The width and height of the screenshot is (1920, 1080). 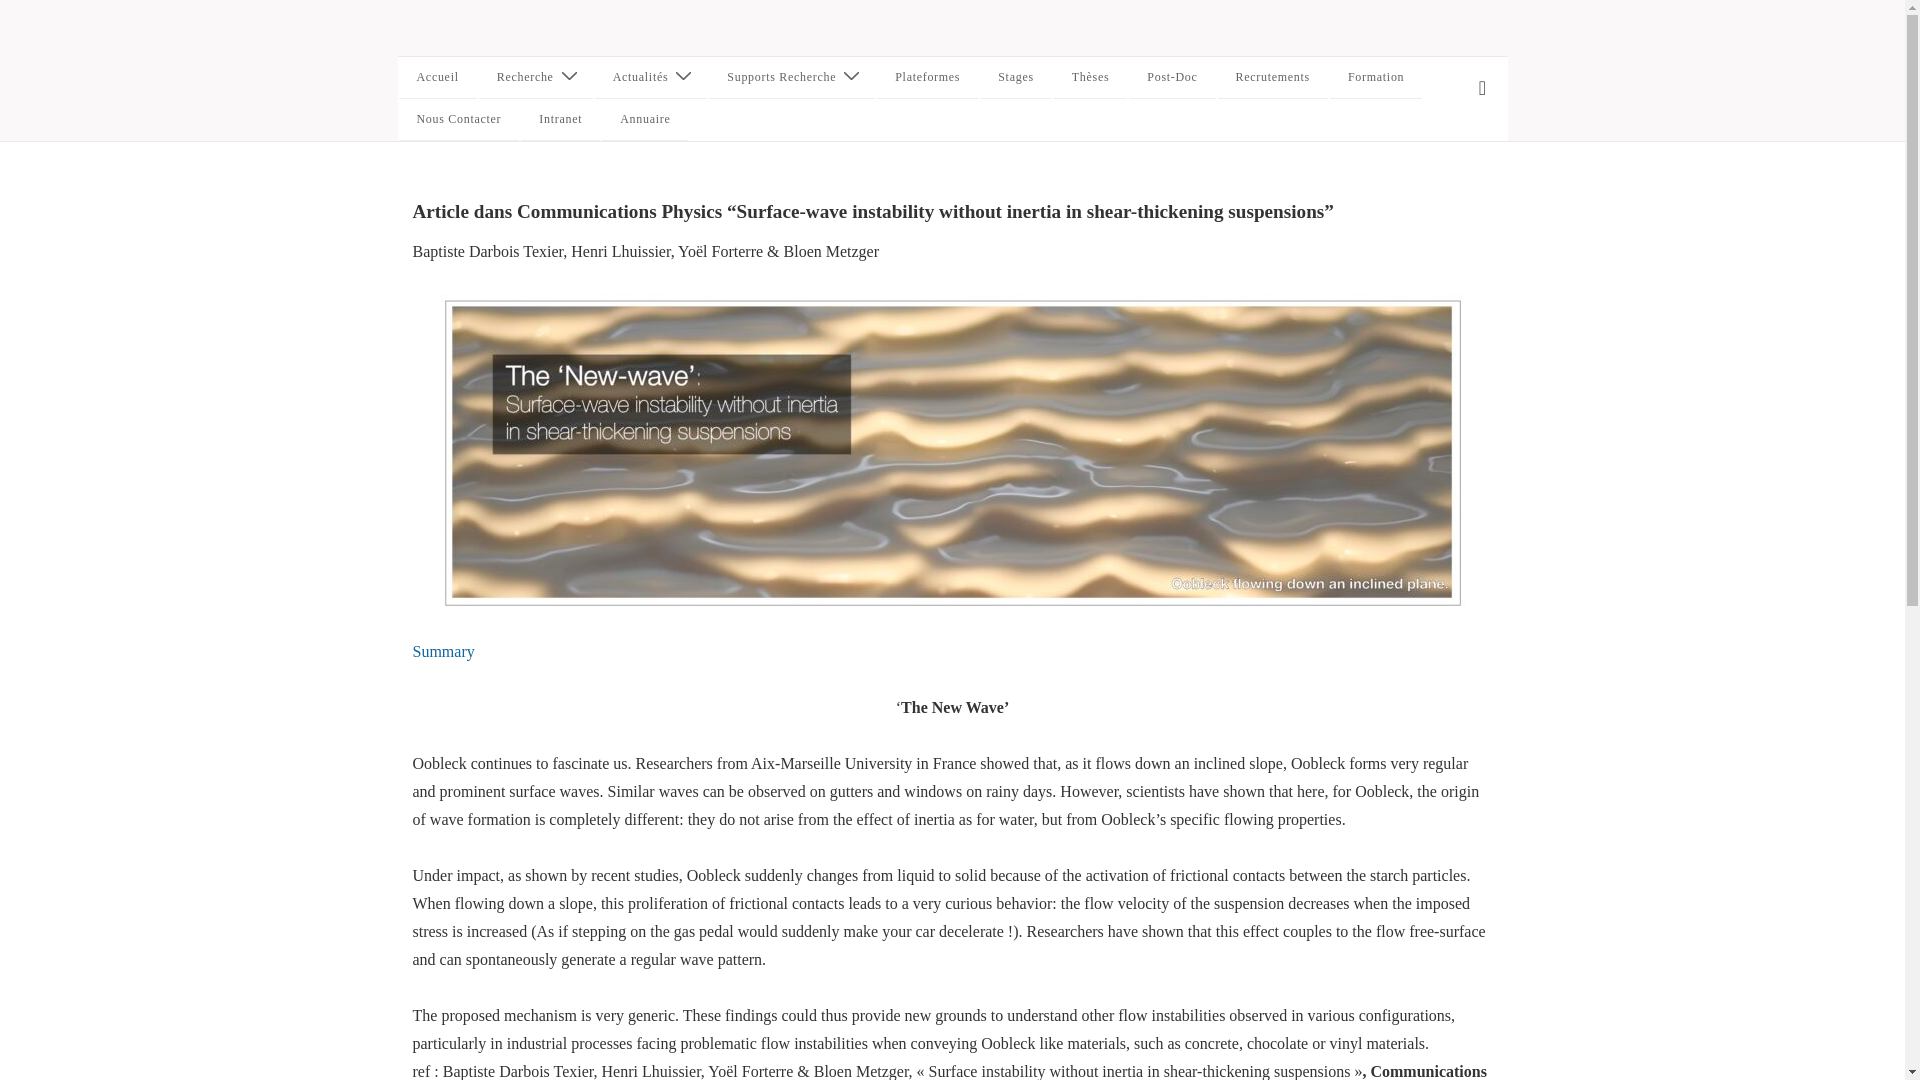 I want to click on Nous Contacter, so click(x=458, y=120).